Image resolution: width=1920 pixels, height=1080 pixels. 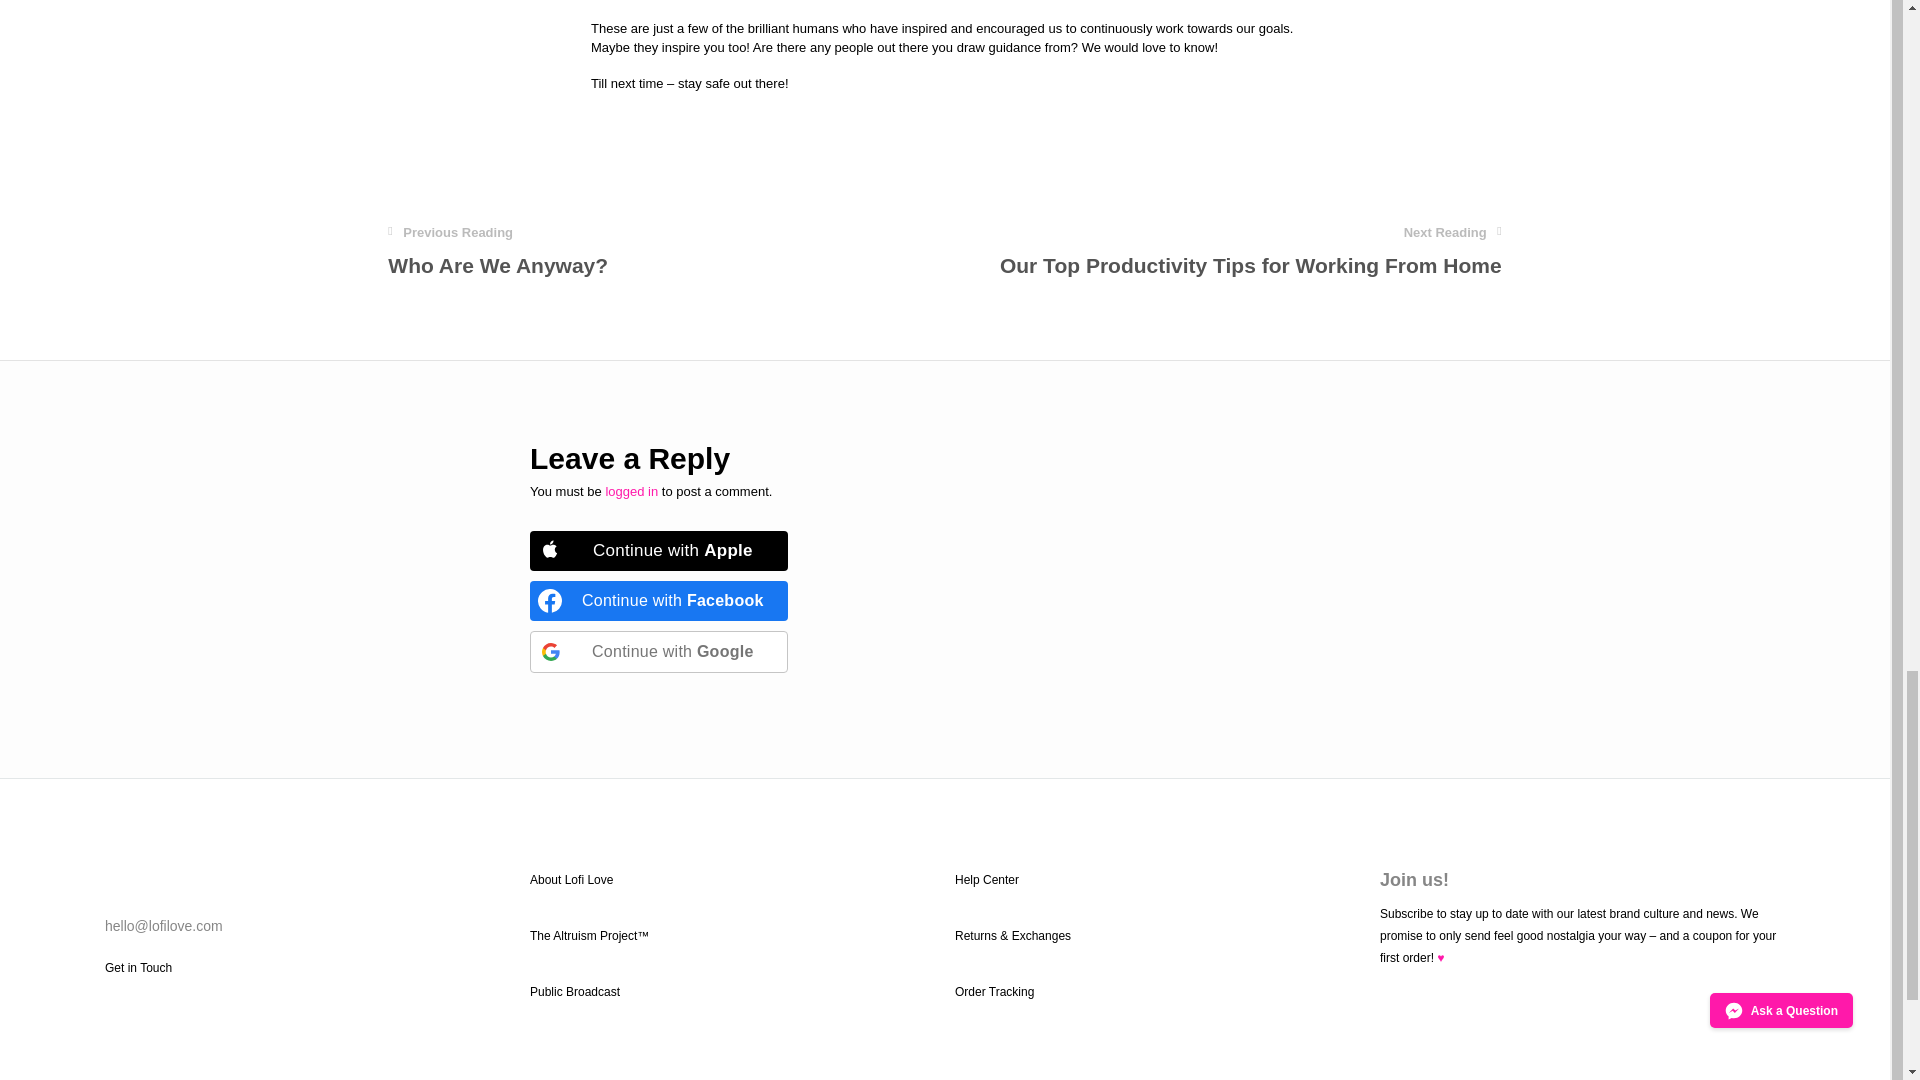 What do you see at coordinates (986, 879) in the screenshot?
I see `Continue with Apple` at bounding box center [986, 879].